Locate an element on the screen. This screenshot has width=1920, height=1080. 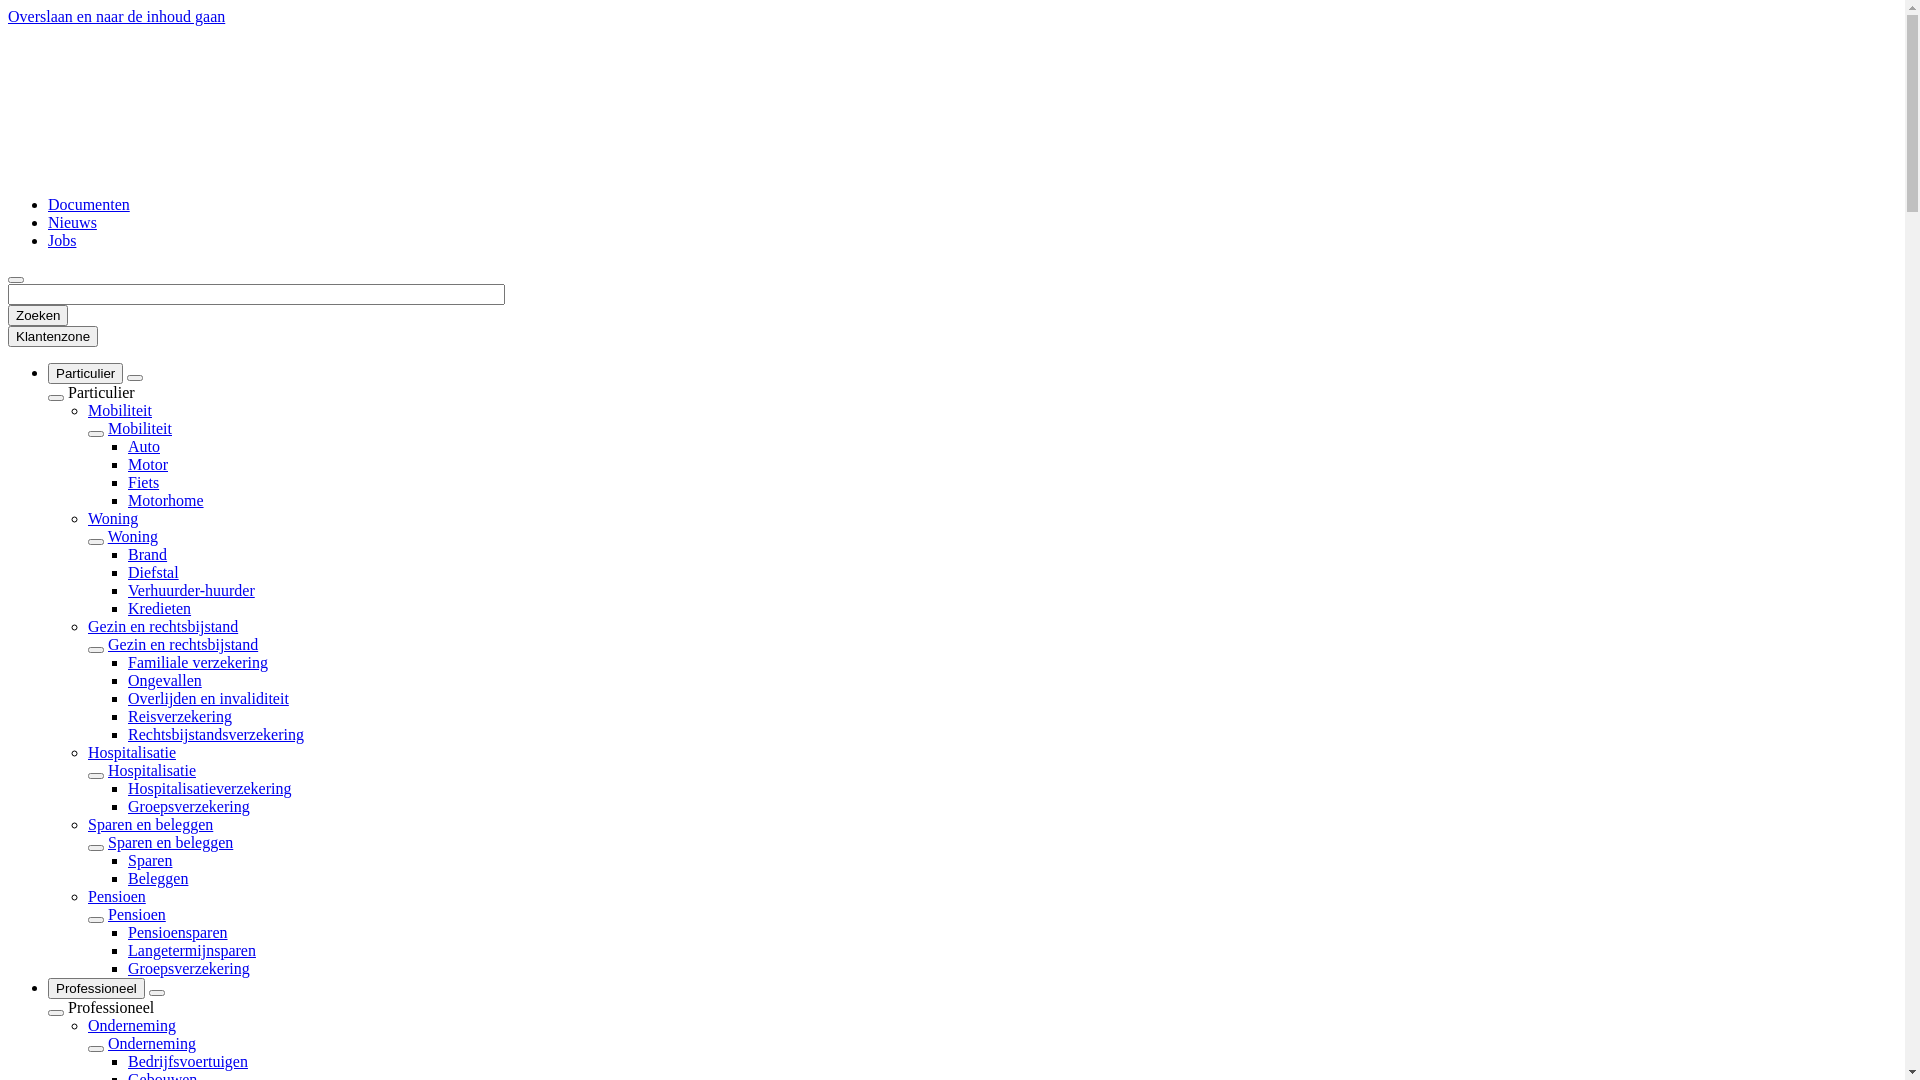
Pensioensparen is located at coordinates (178, 932).